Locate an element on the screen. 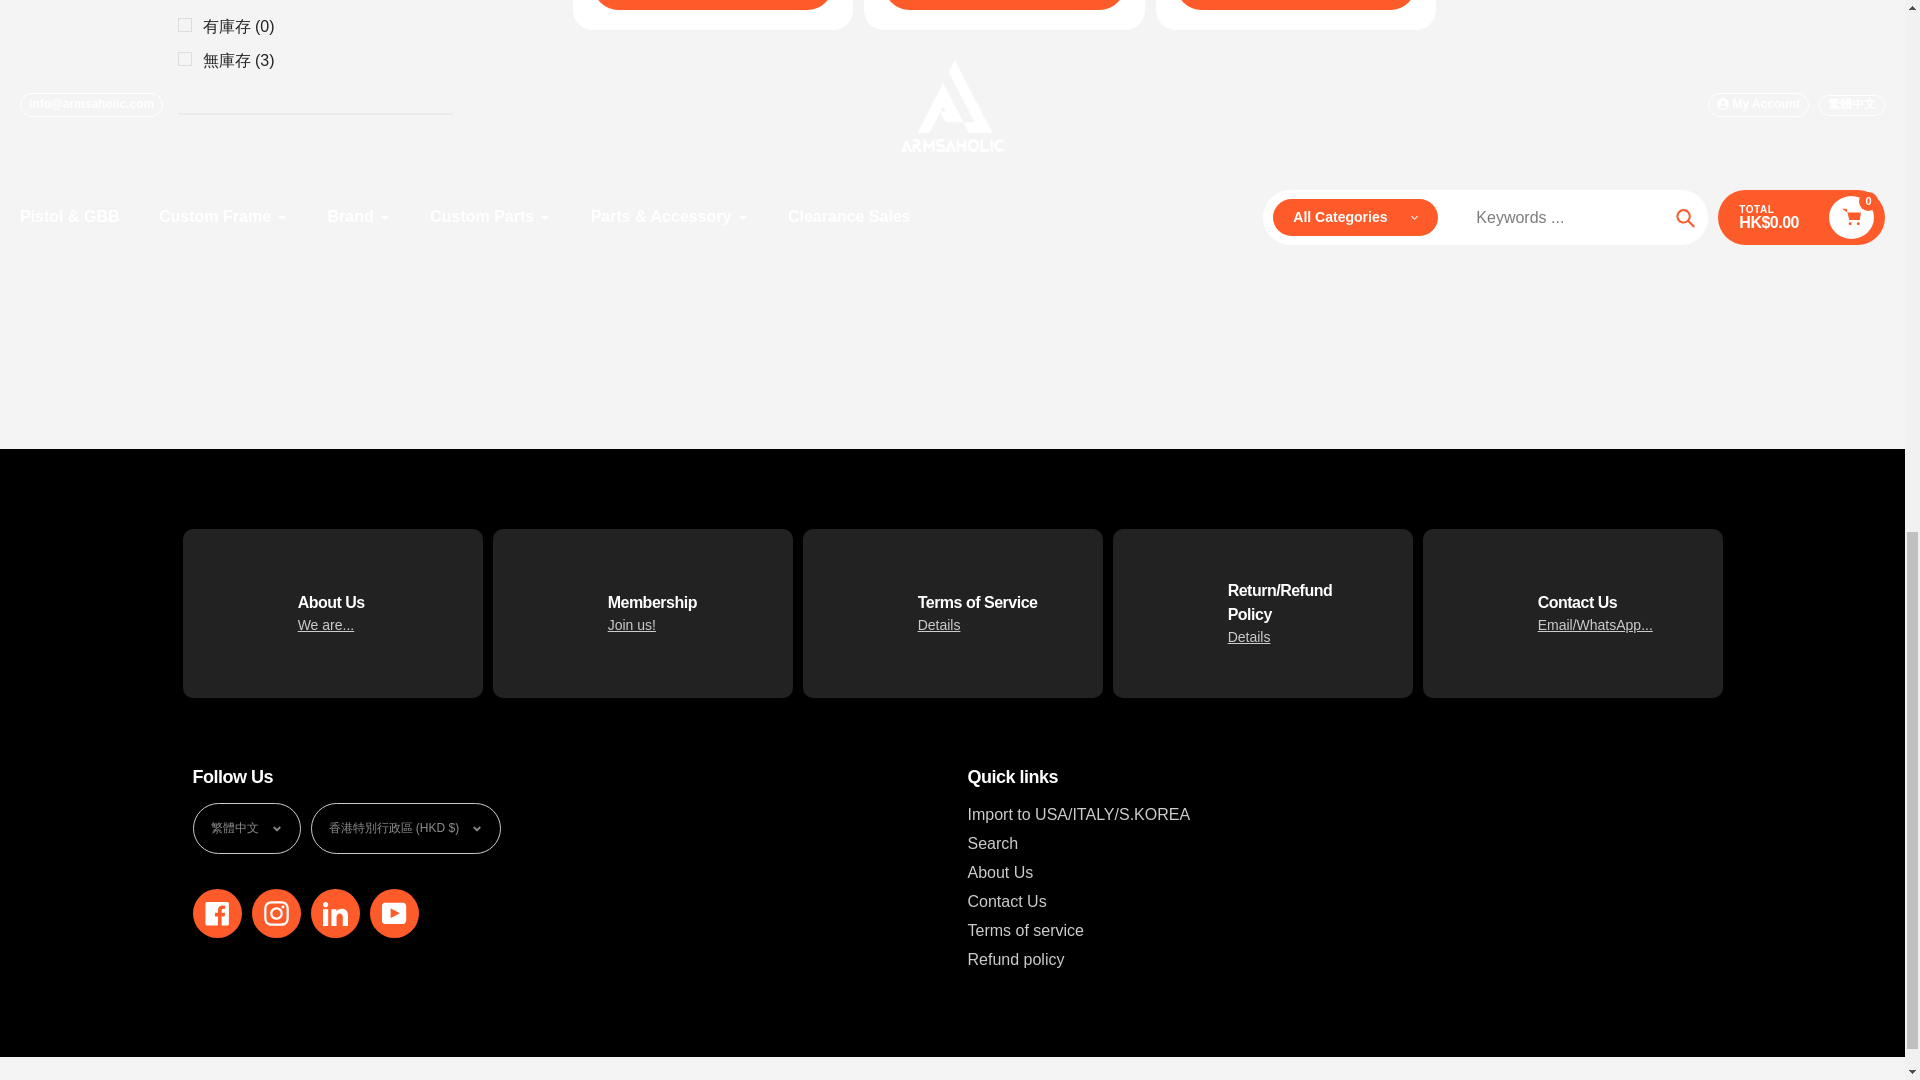 The height and width of the screenshot is (1080, 1920). Refund Policy is located at coordinates (1250, 636).